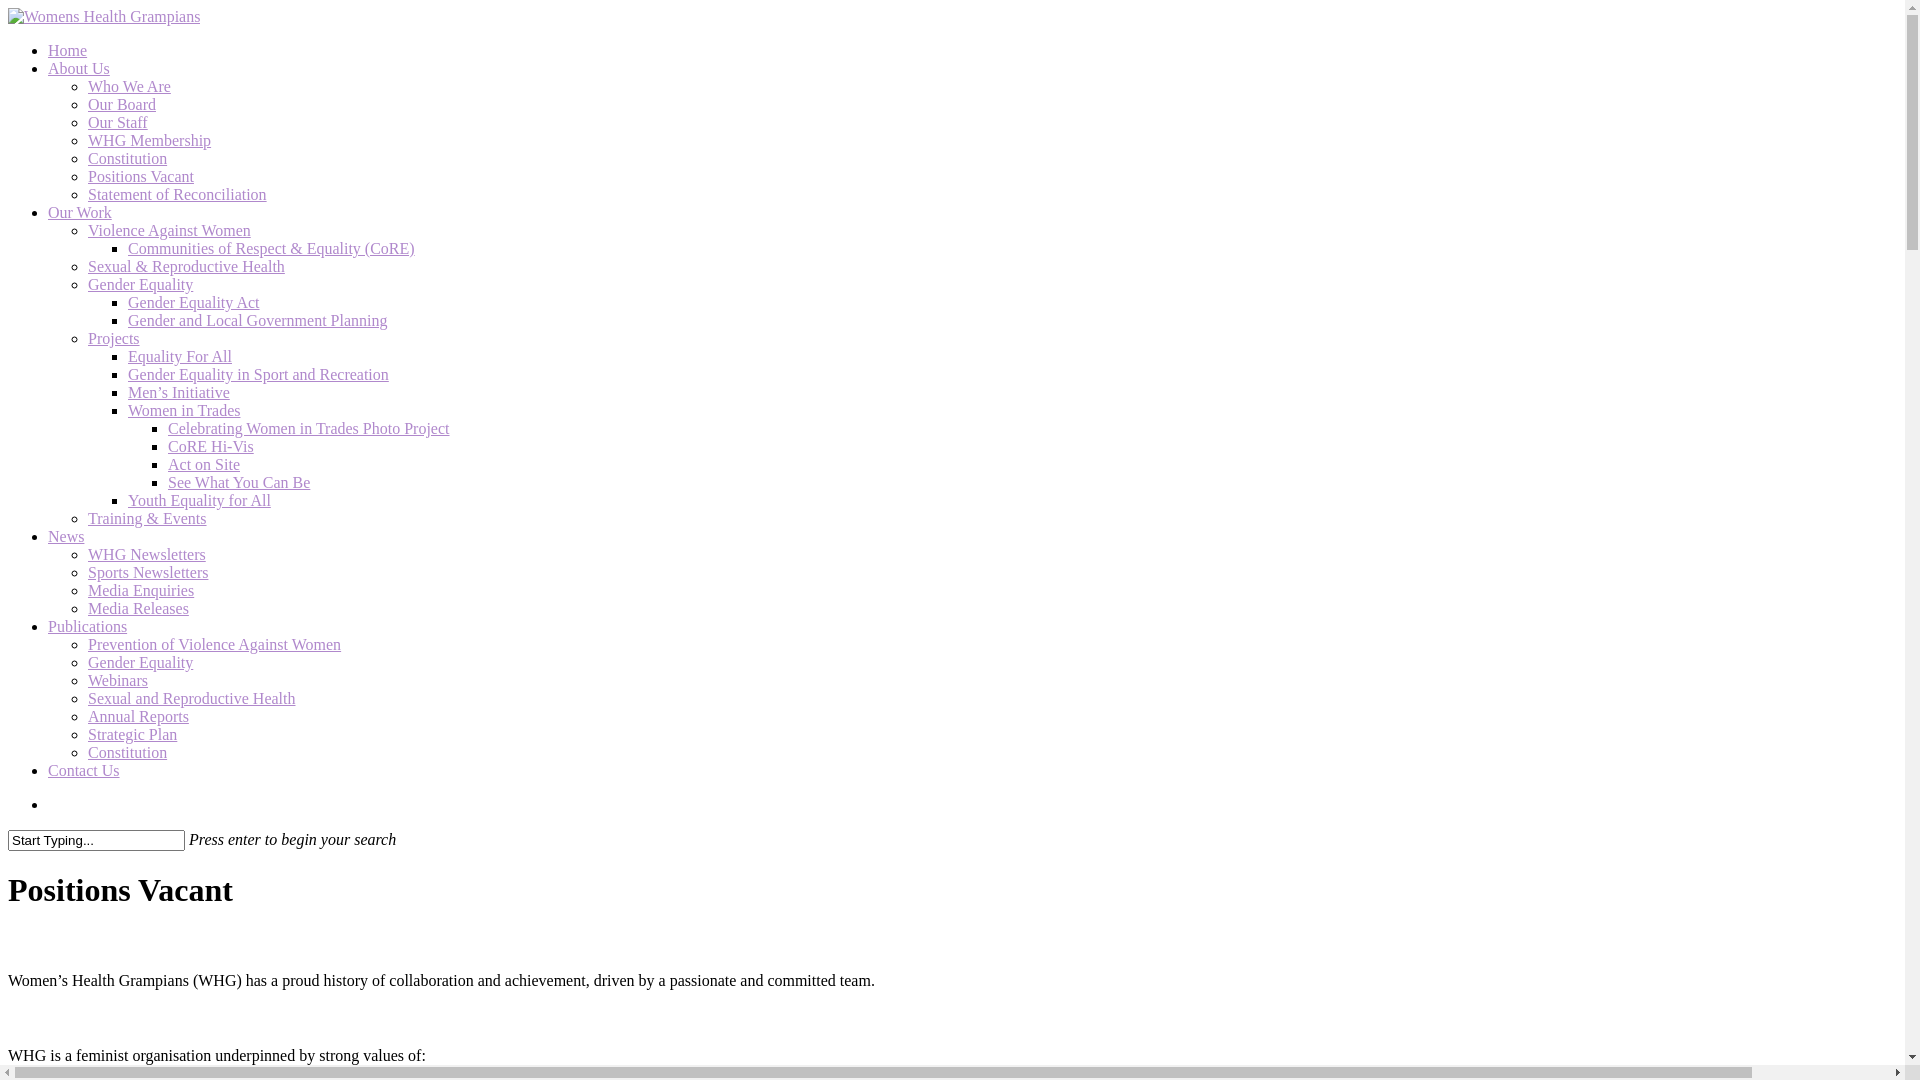  Describe the element at coordinates (8, 8) in the screenshot. I see `Skip to main content` at that location.